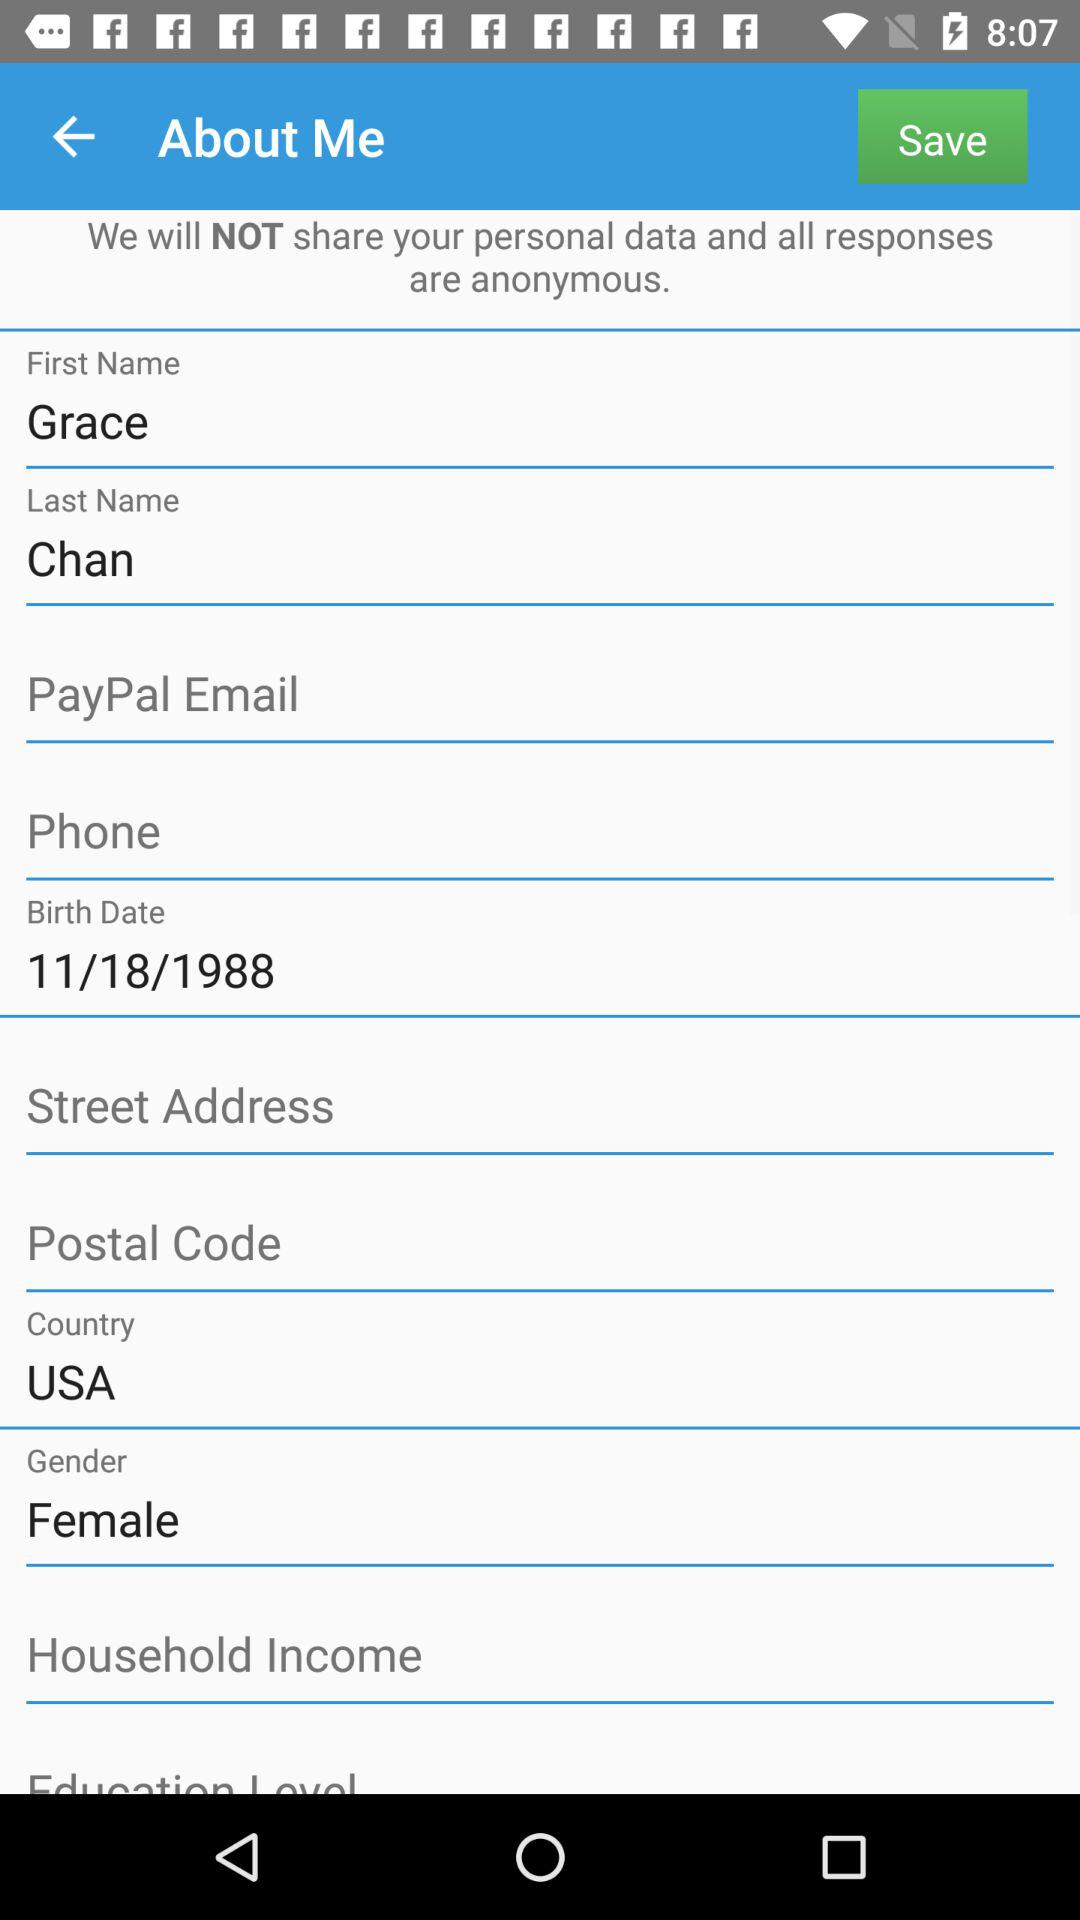 Image resolution: width=1080 pixels, height=1920 pixels. What do you see at coordinates (540, 832) in the screenshot?
I see `select a text field with a text phone on a page` at bounding box center [540, 832].